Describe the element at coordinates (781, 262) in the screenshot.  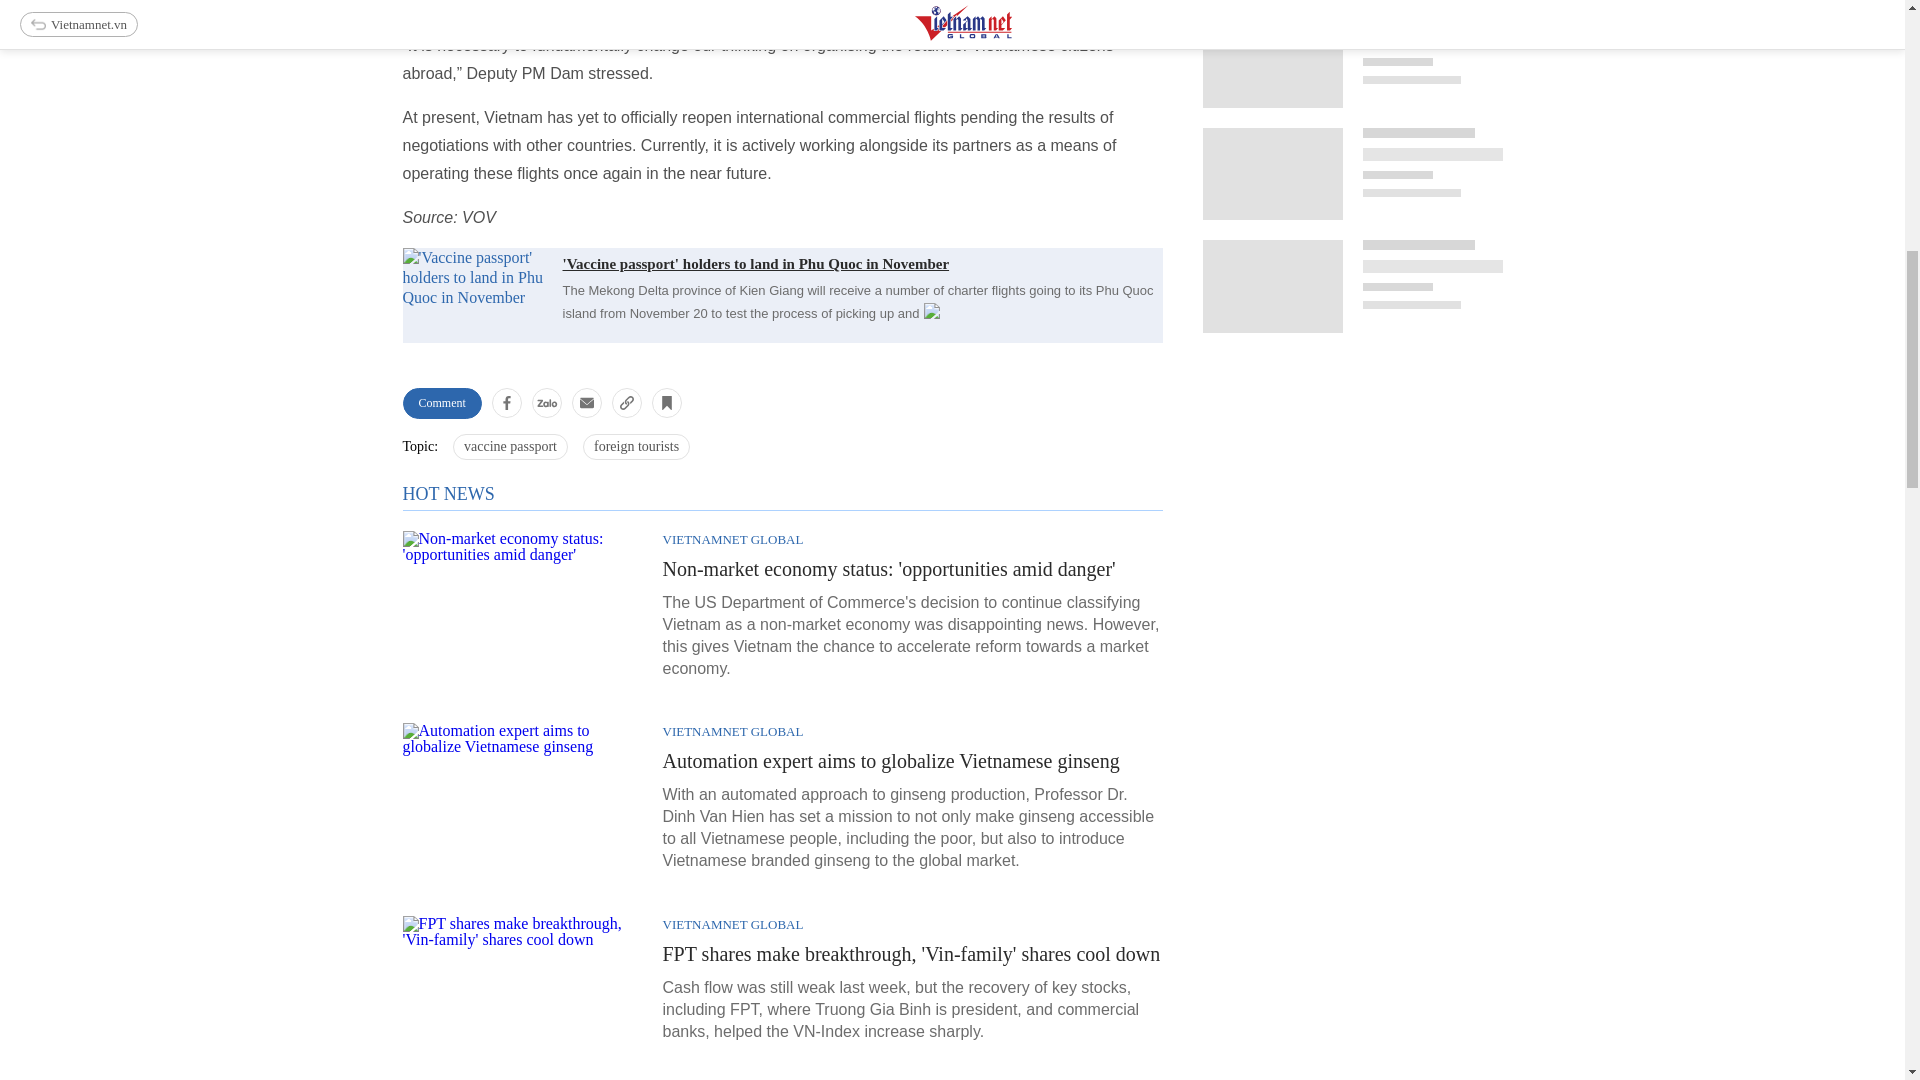
I see `'Vaccine passport' holders to land in Phu Quoc in November` at that location.